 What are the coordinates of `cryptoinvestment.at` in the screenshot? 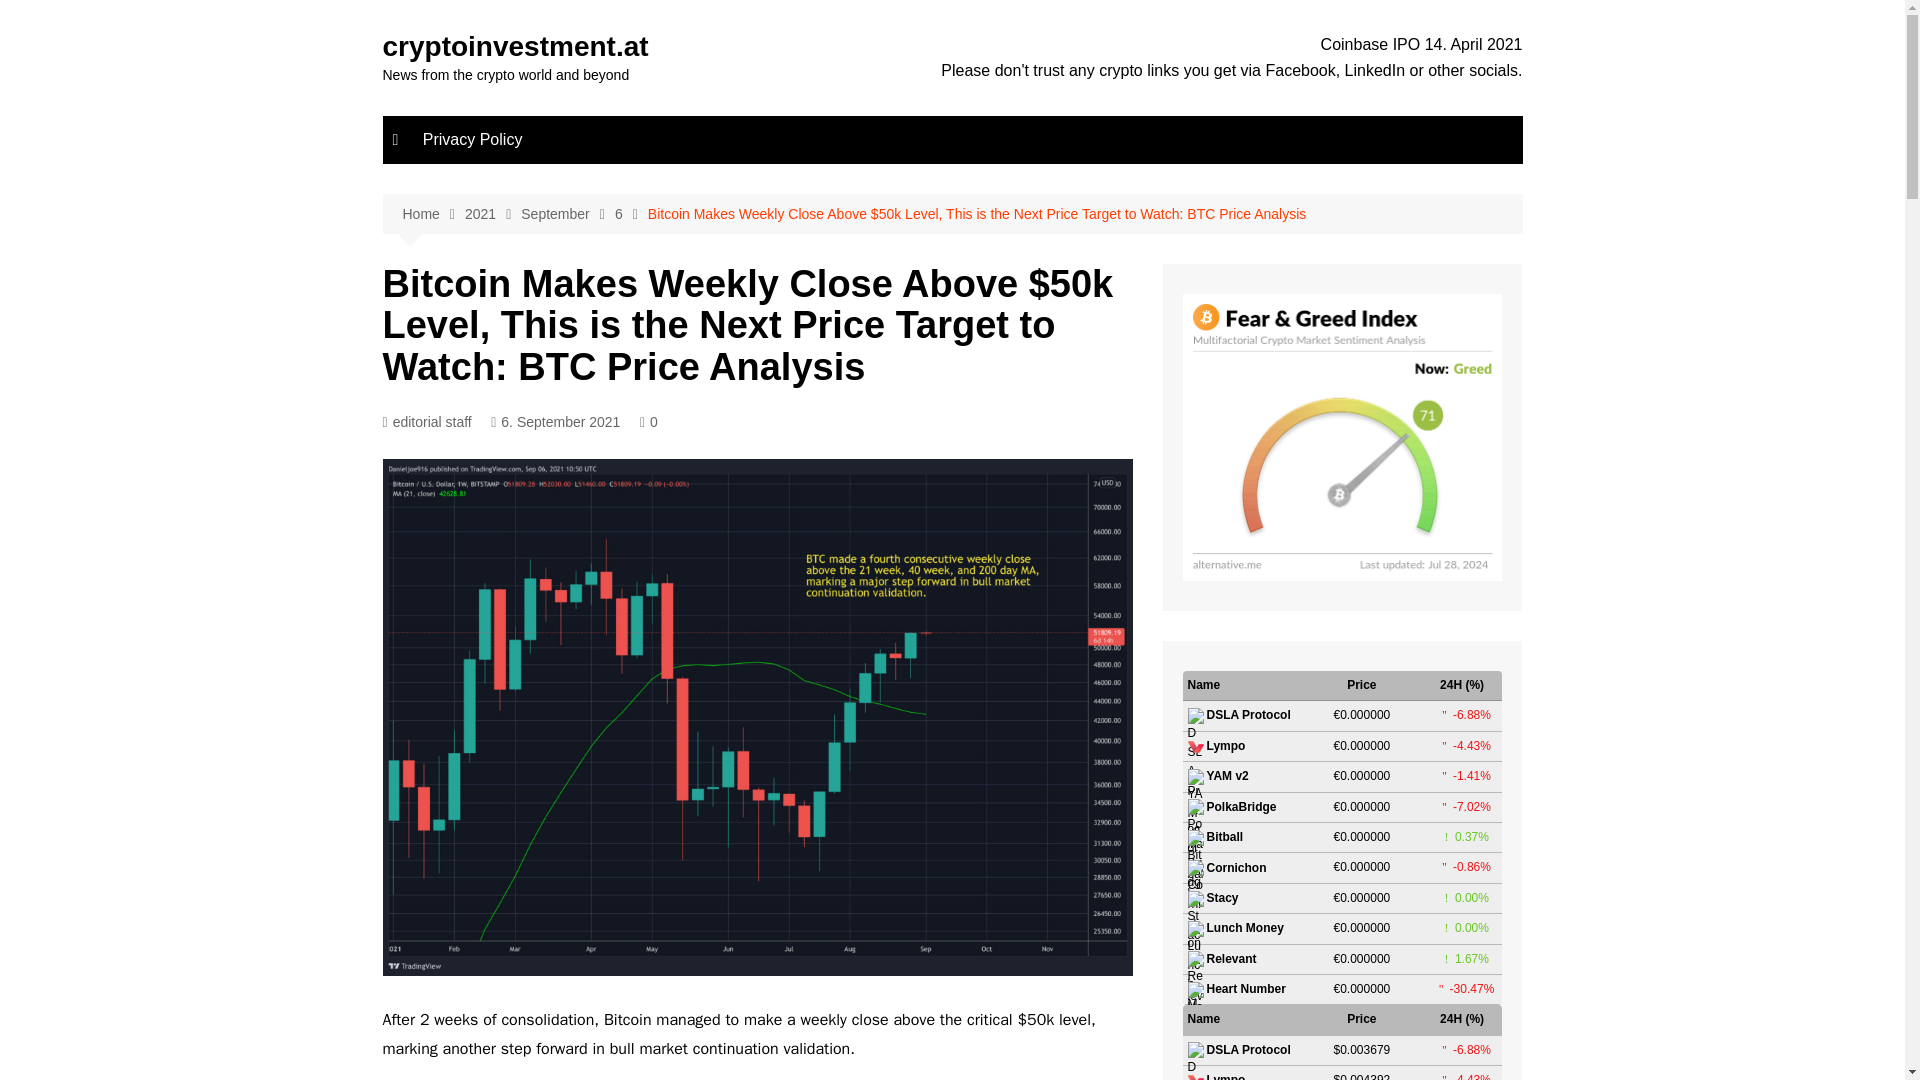 It's located at (515, 46).